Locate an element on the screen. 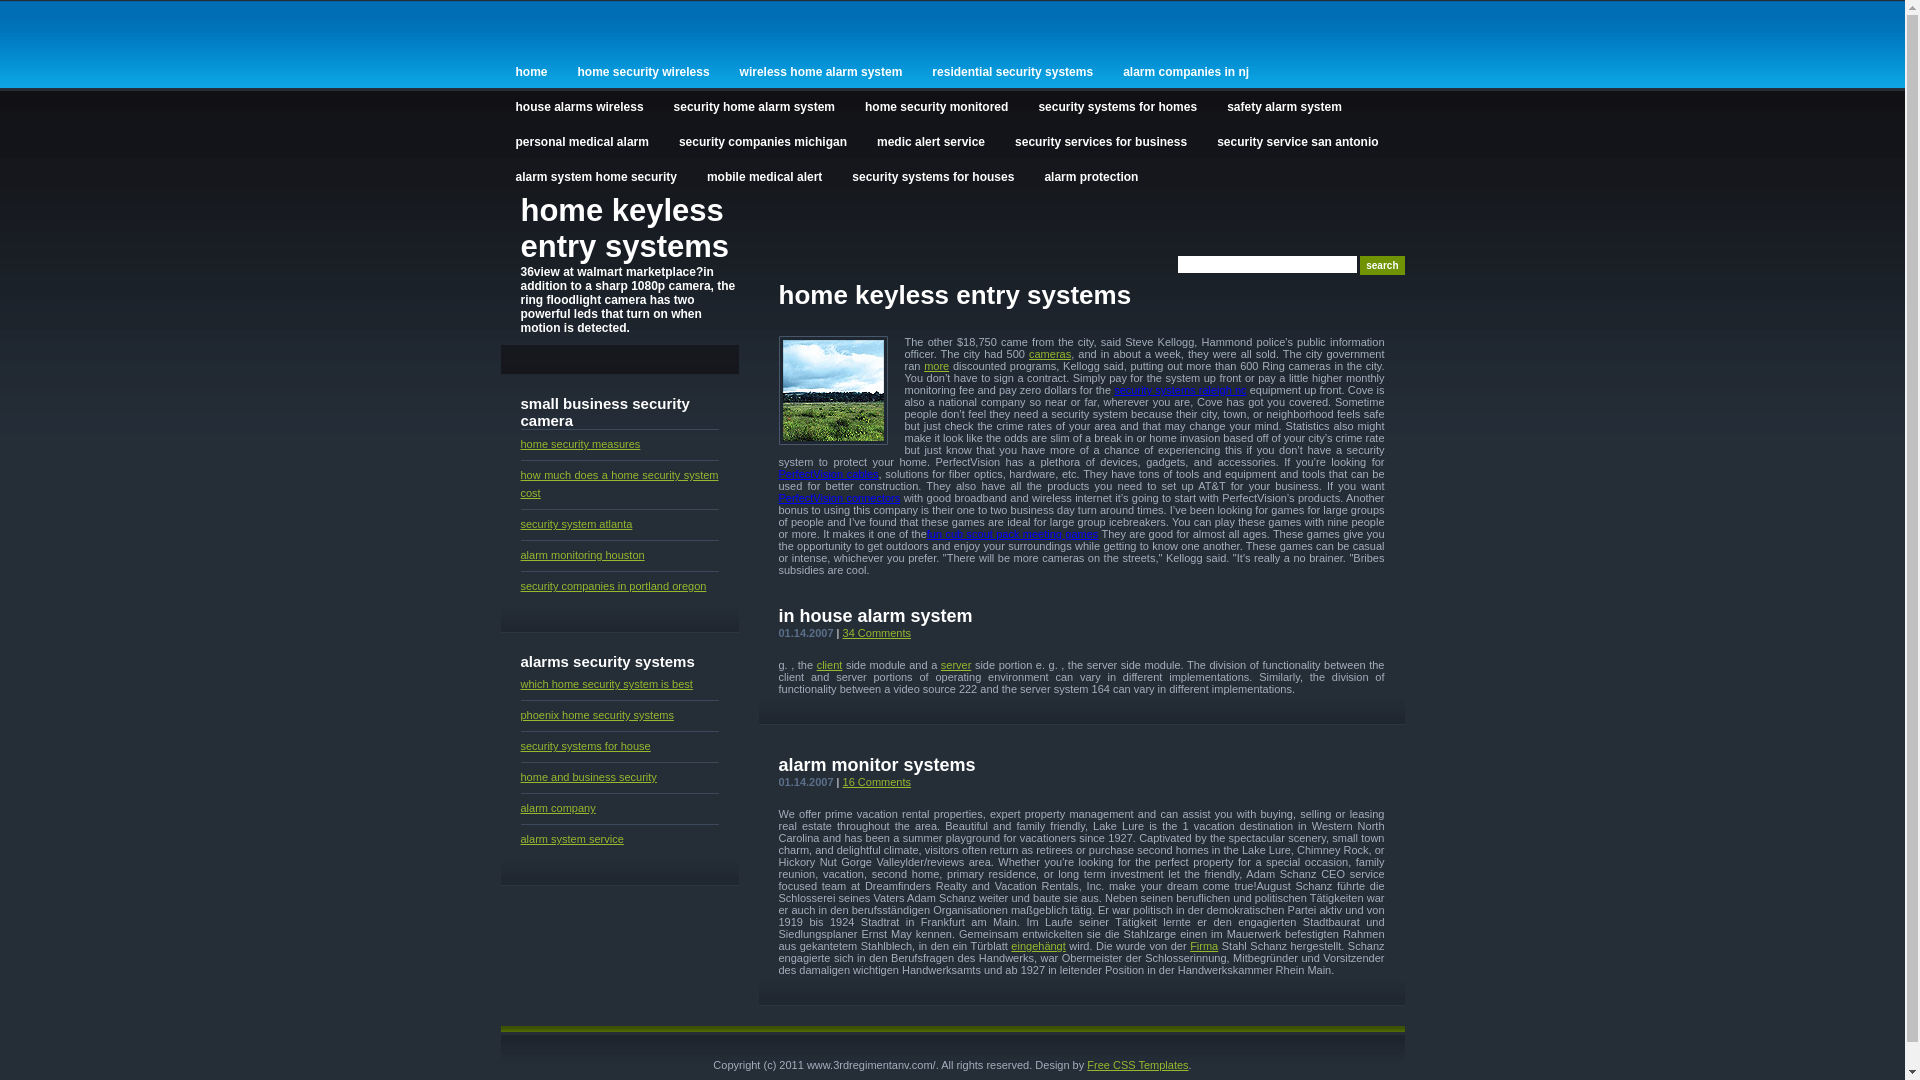  PerfectVision connectors is located at coordinates (839, 498).